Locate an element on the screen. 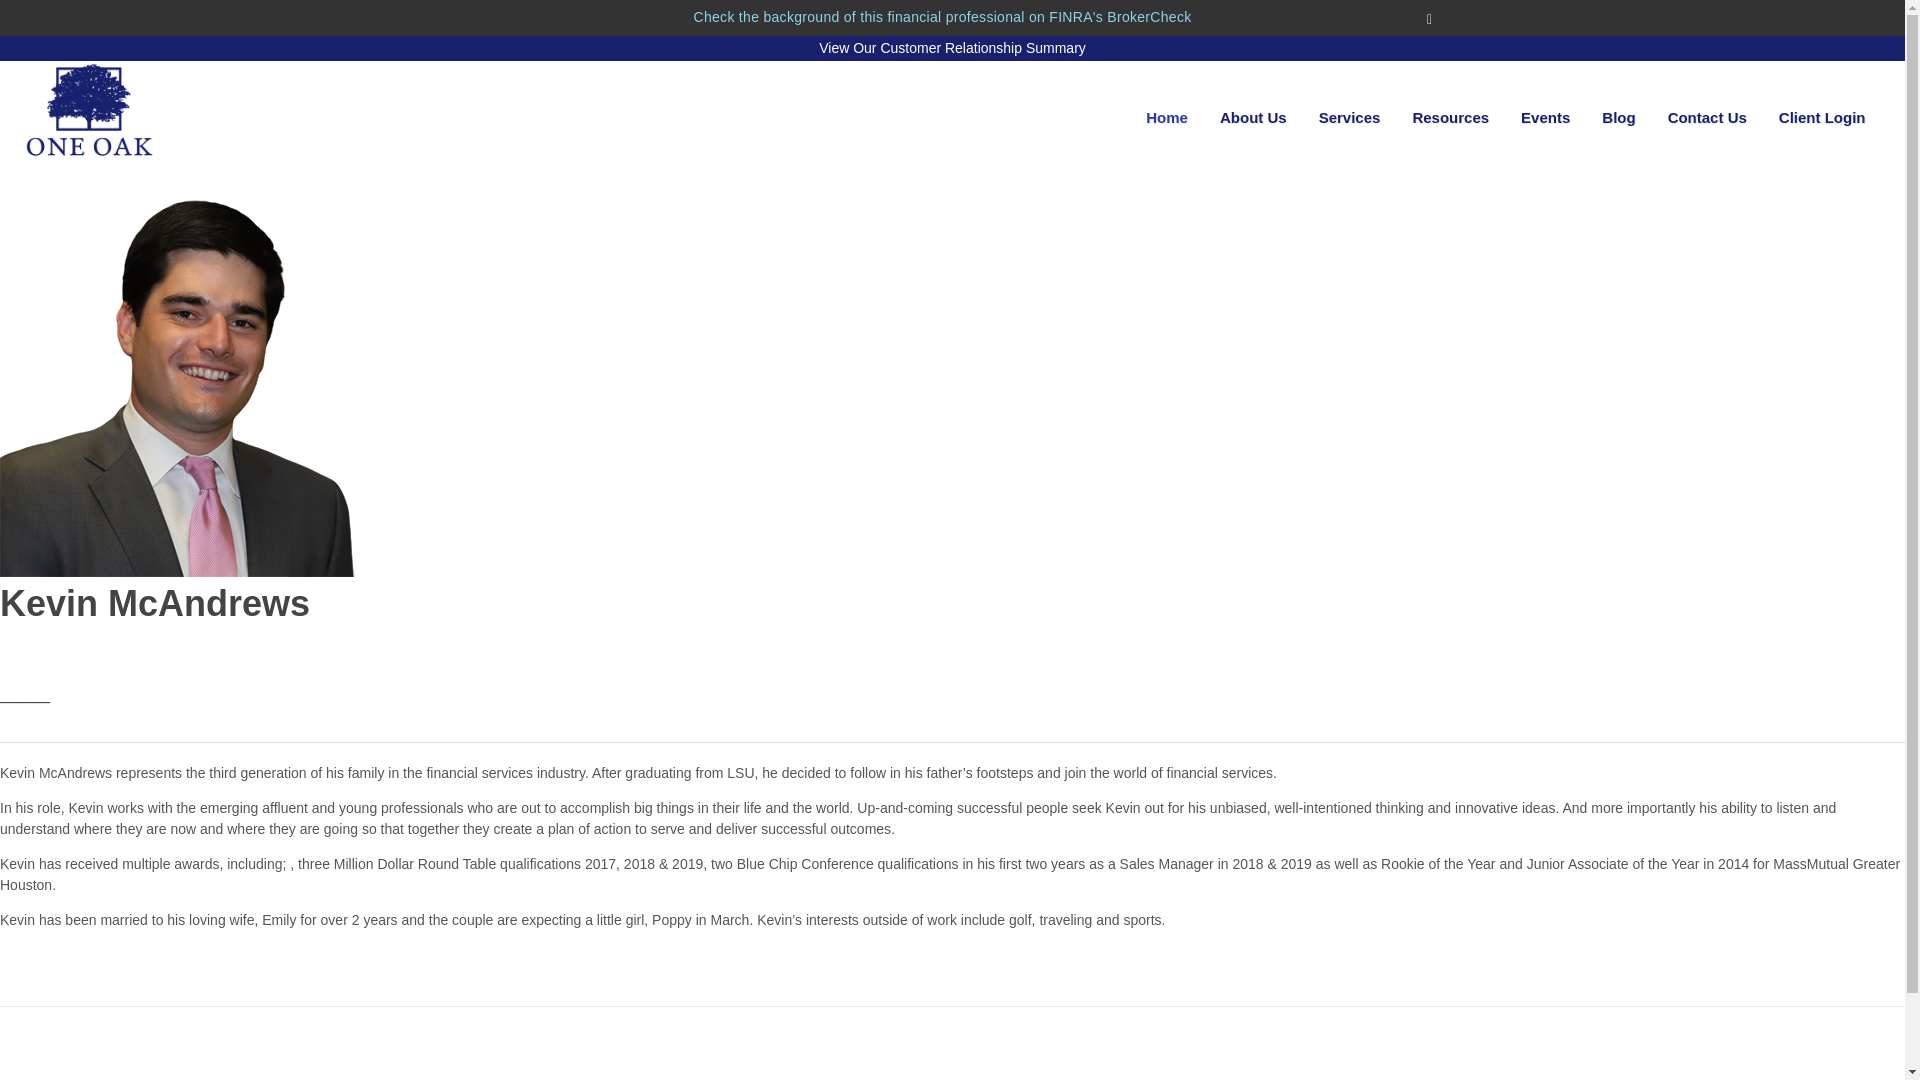  Services is located at coordinates (1349, 118).